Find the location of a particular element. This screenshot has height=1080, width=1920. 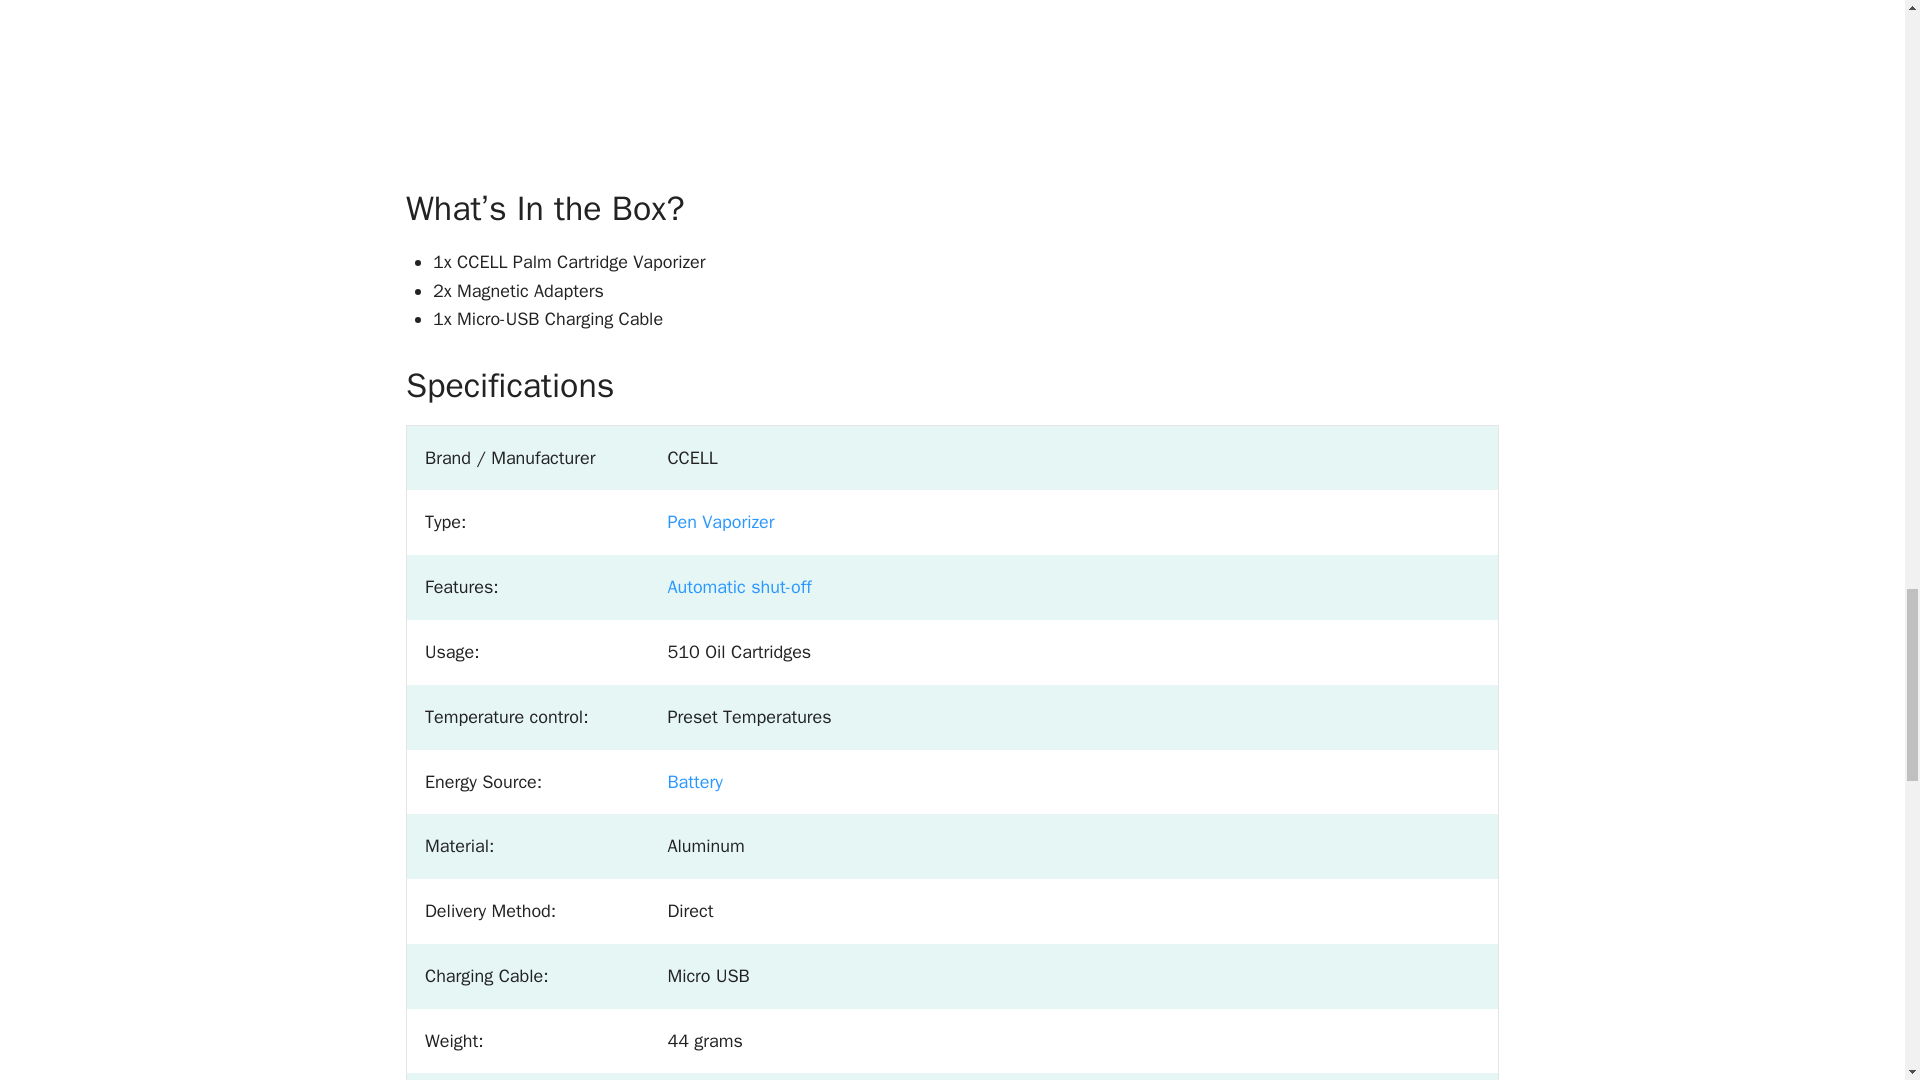

Automatic shut-off is located at coordinates (738, 586).